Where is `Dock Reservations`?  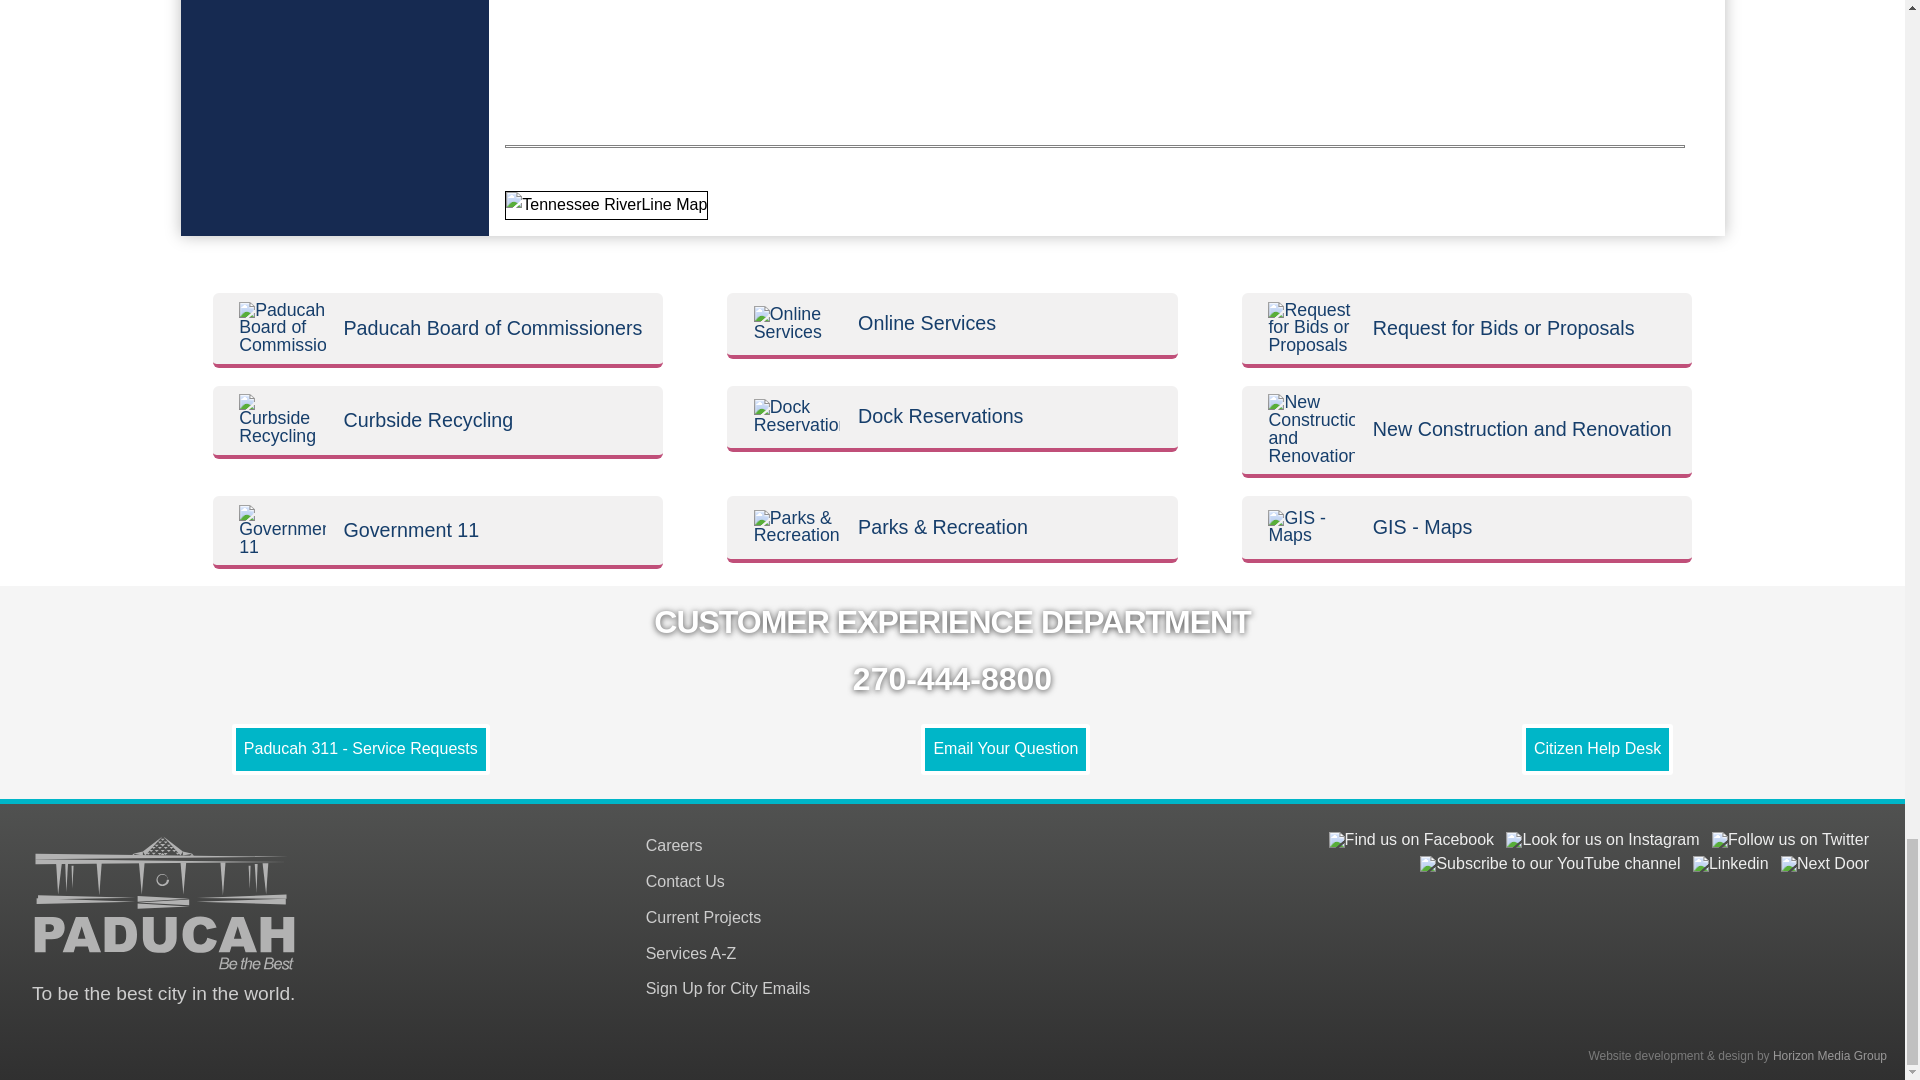 Dock Reservations is located at coordinates (797, 416).